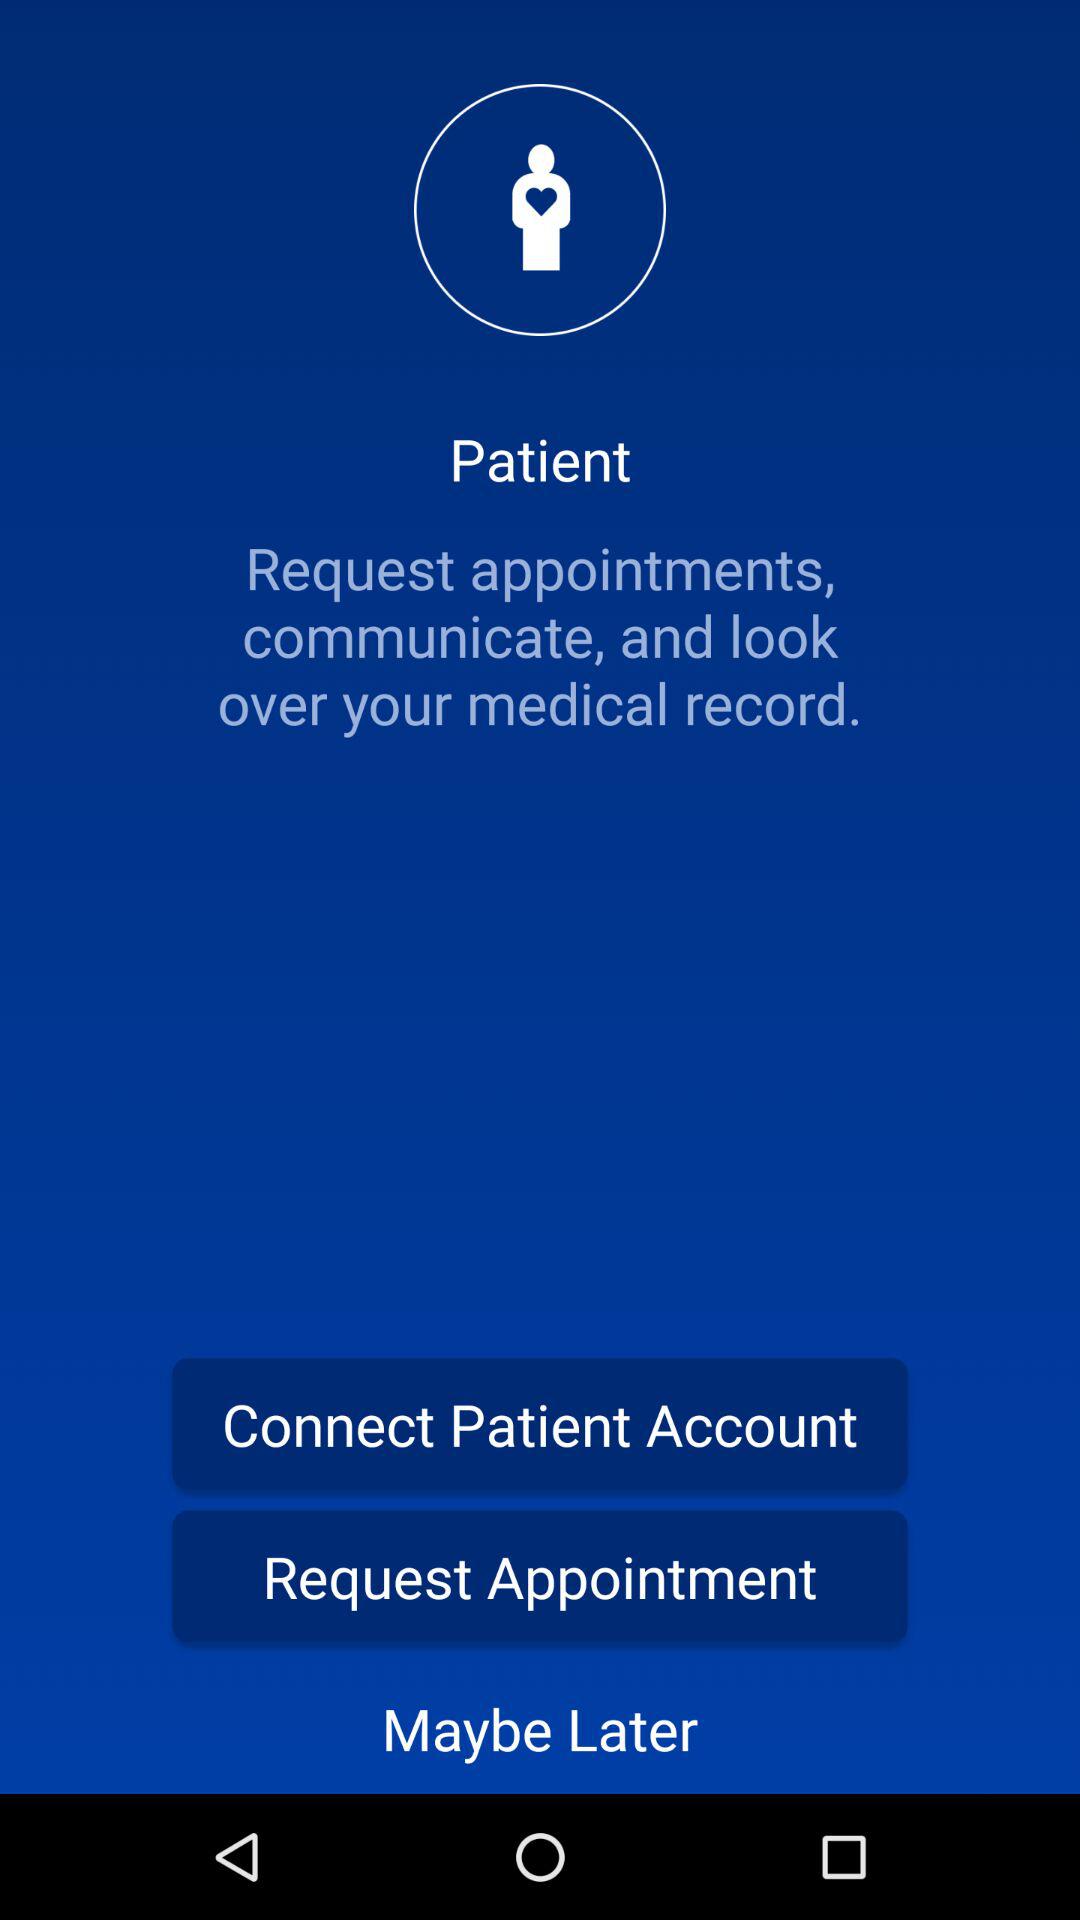 The image size is (1080, 1920). Describe the element at coordinates (540, 1728) in the screenshot. I see `select icon below request appointment item` at that location.